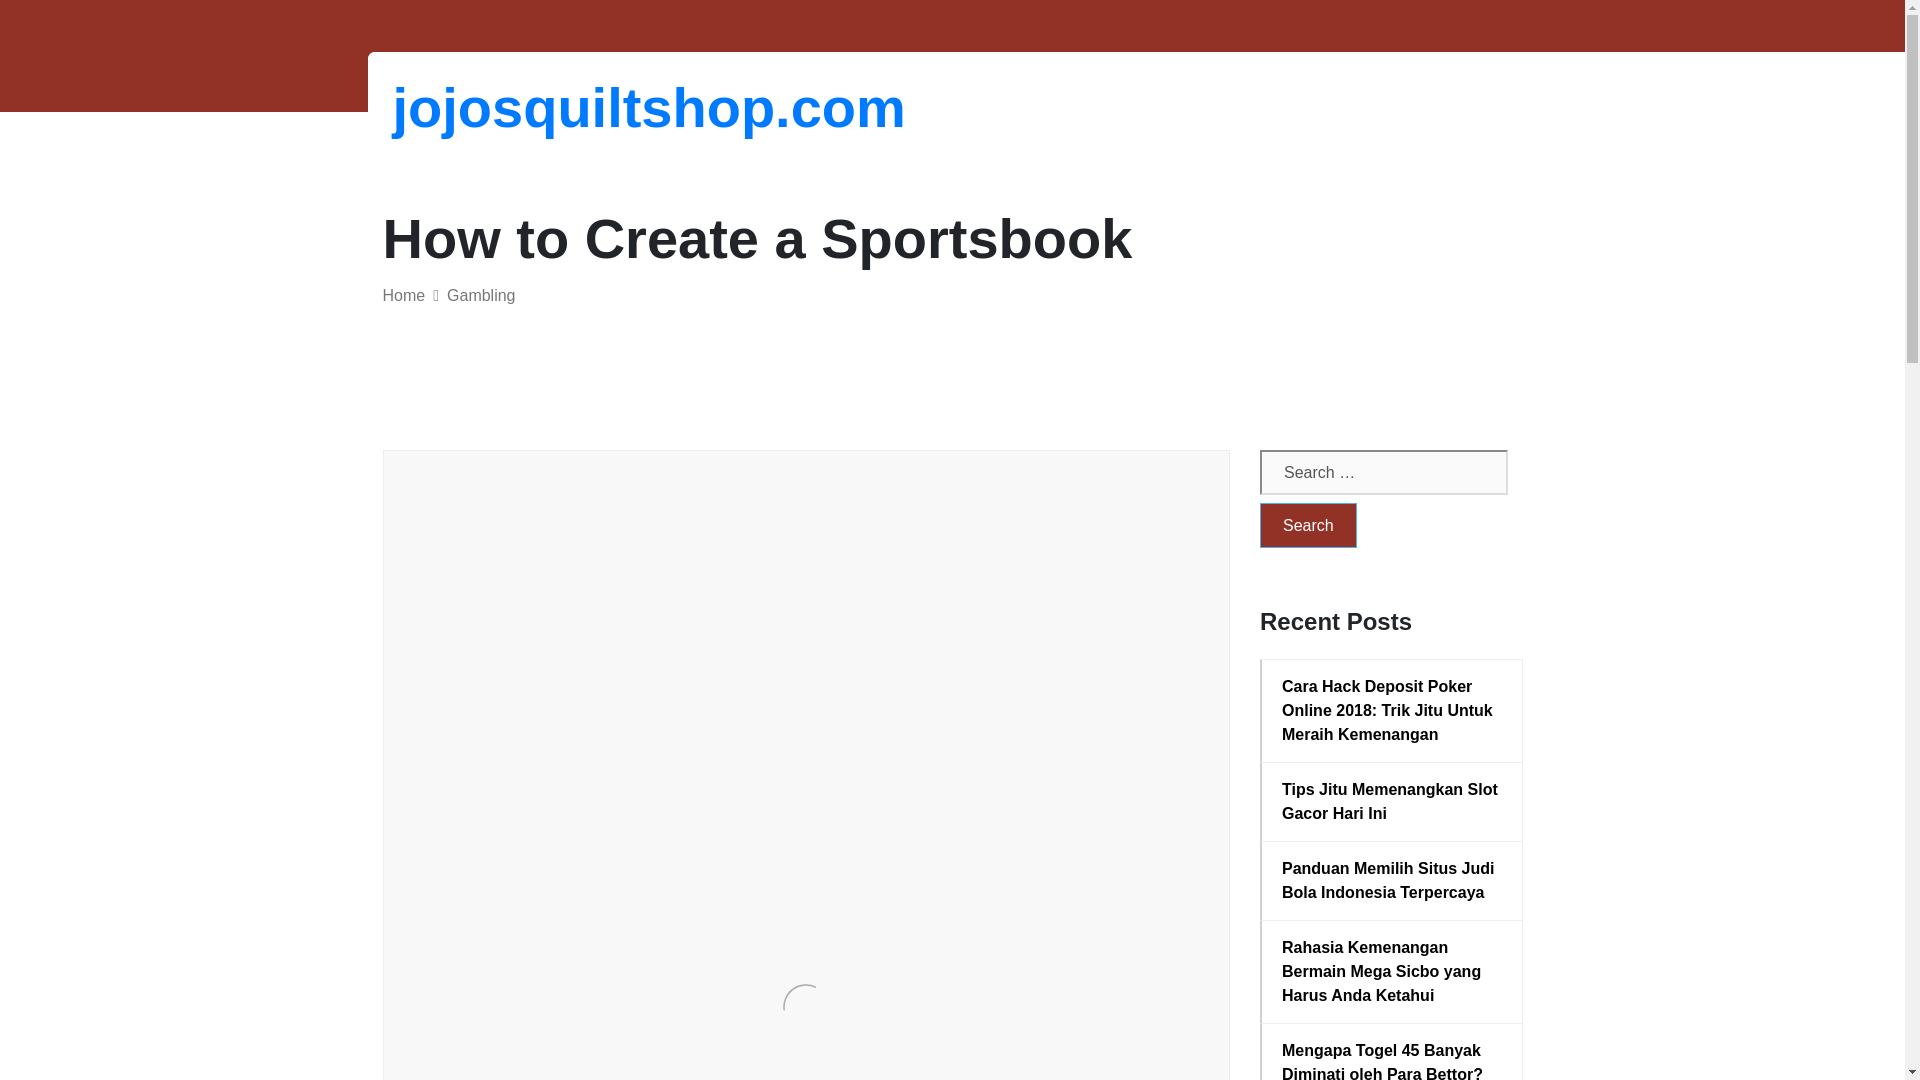 This screenshot has height=1080, width=1920. Describe the element at coordinates (671, 558) in the screenshot. I see `How to Create a Sportsbook` at that location.